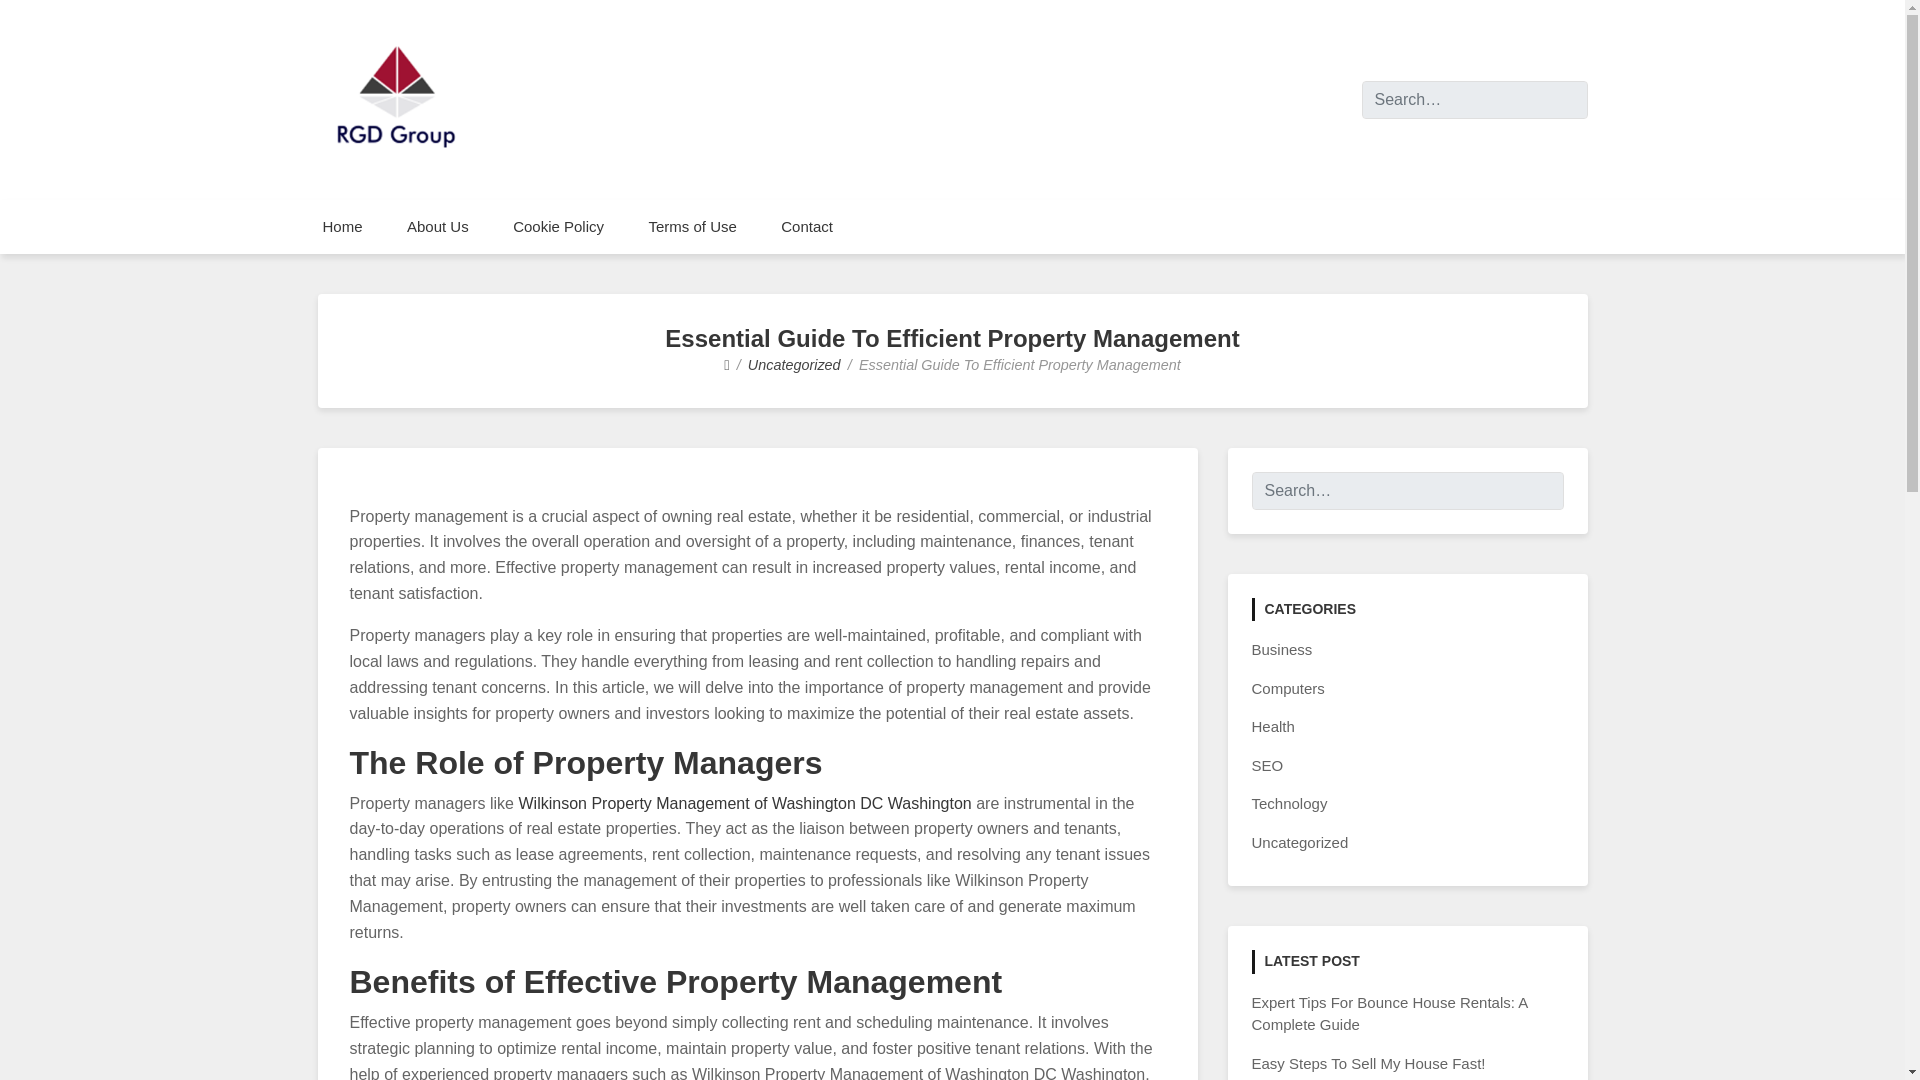 This screenshot has width=1920, height=1080. What do you see at coordinates (794, 364) in the screenshot?
I see `Uncategorized` at bounding box center [794, 364].